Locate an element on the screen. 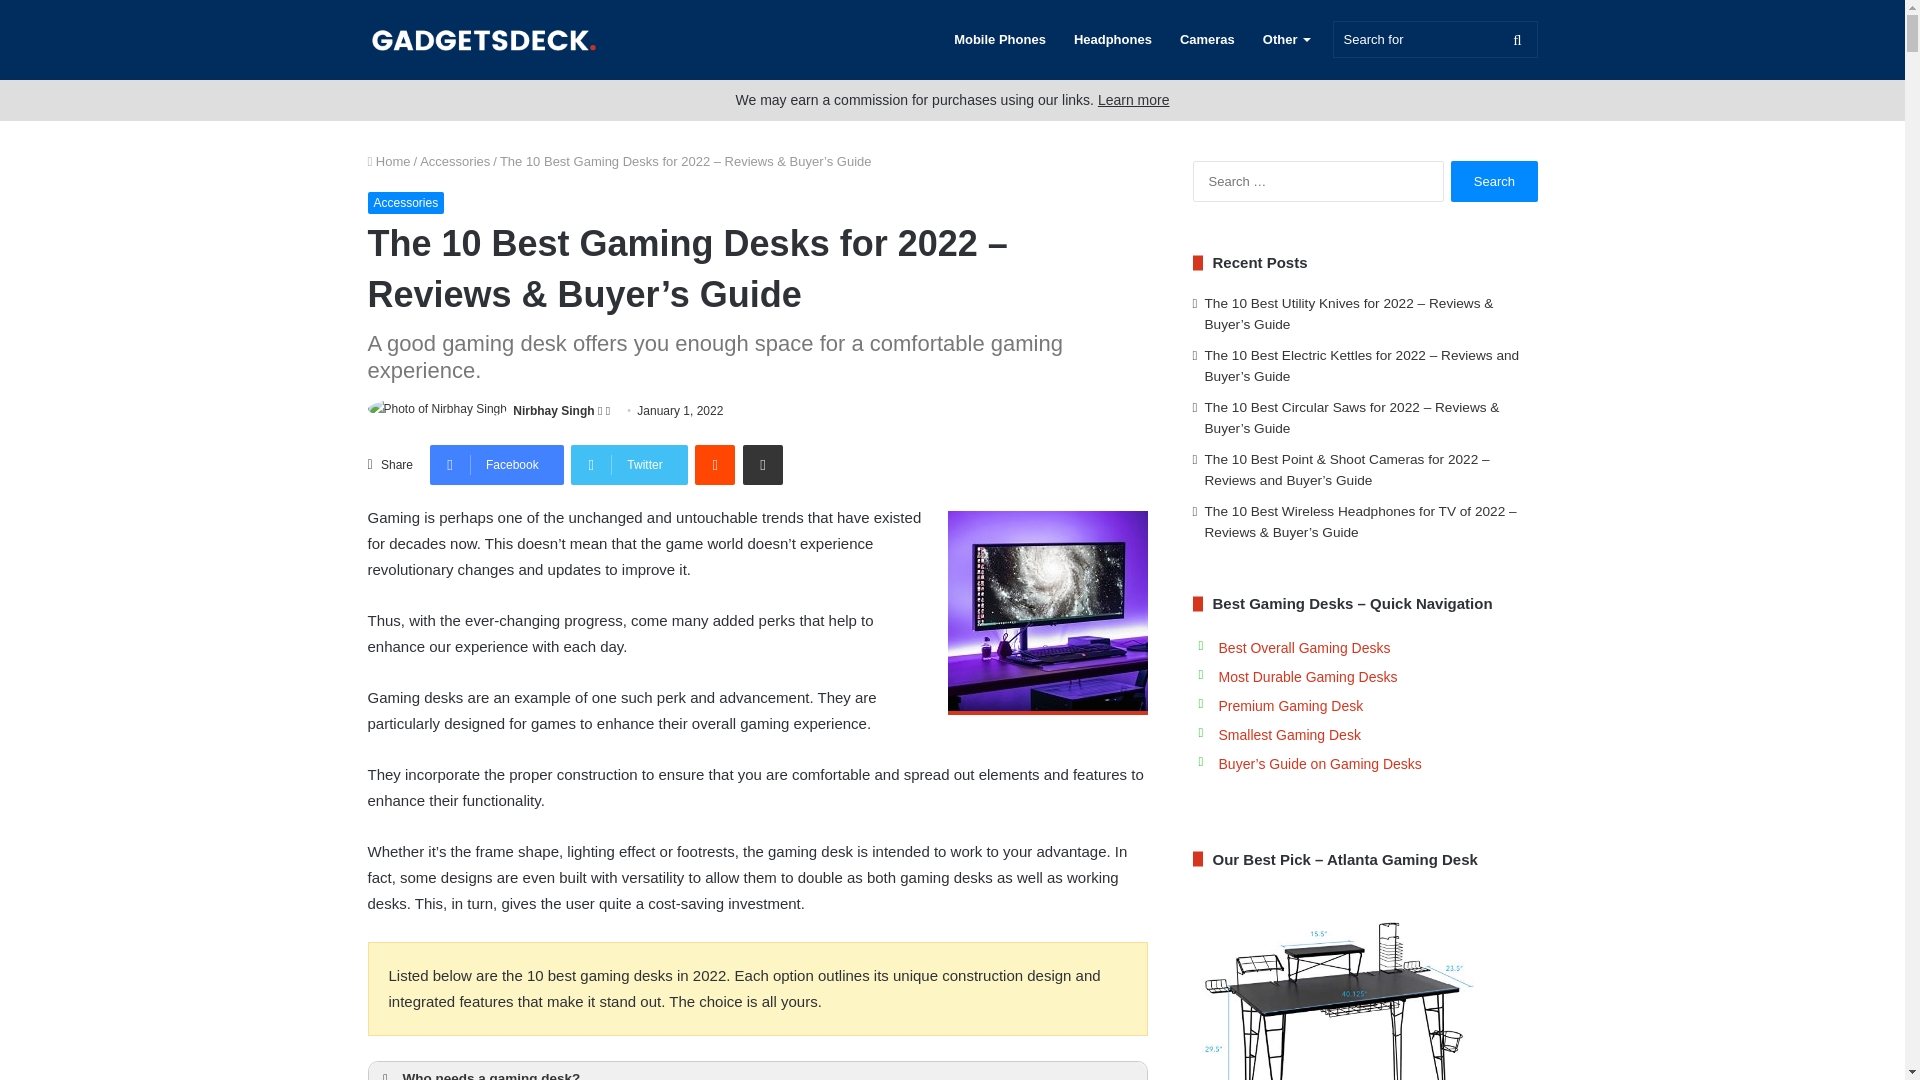  Reddit is located at coordinates (715, 464).